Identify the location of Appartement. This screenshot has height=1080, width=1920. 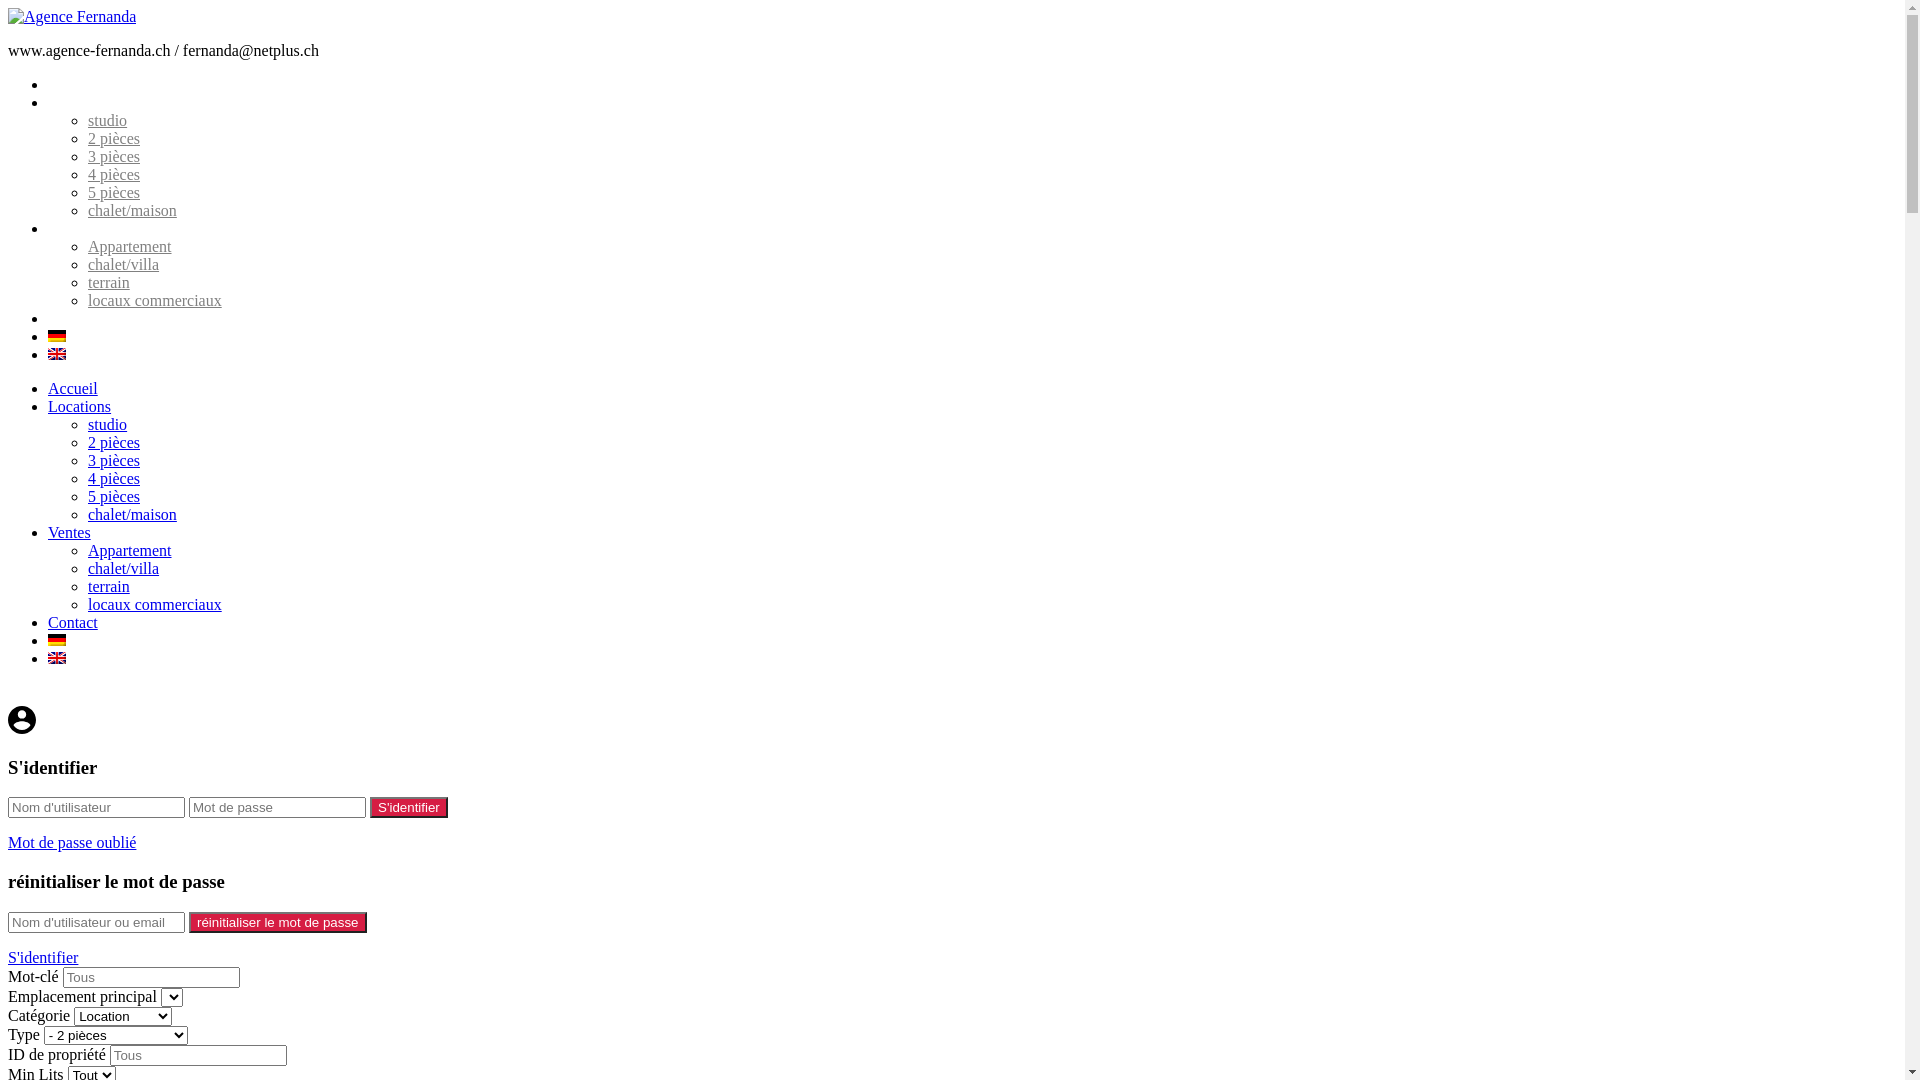
(130, 550).